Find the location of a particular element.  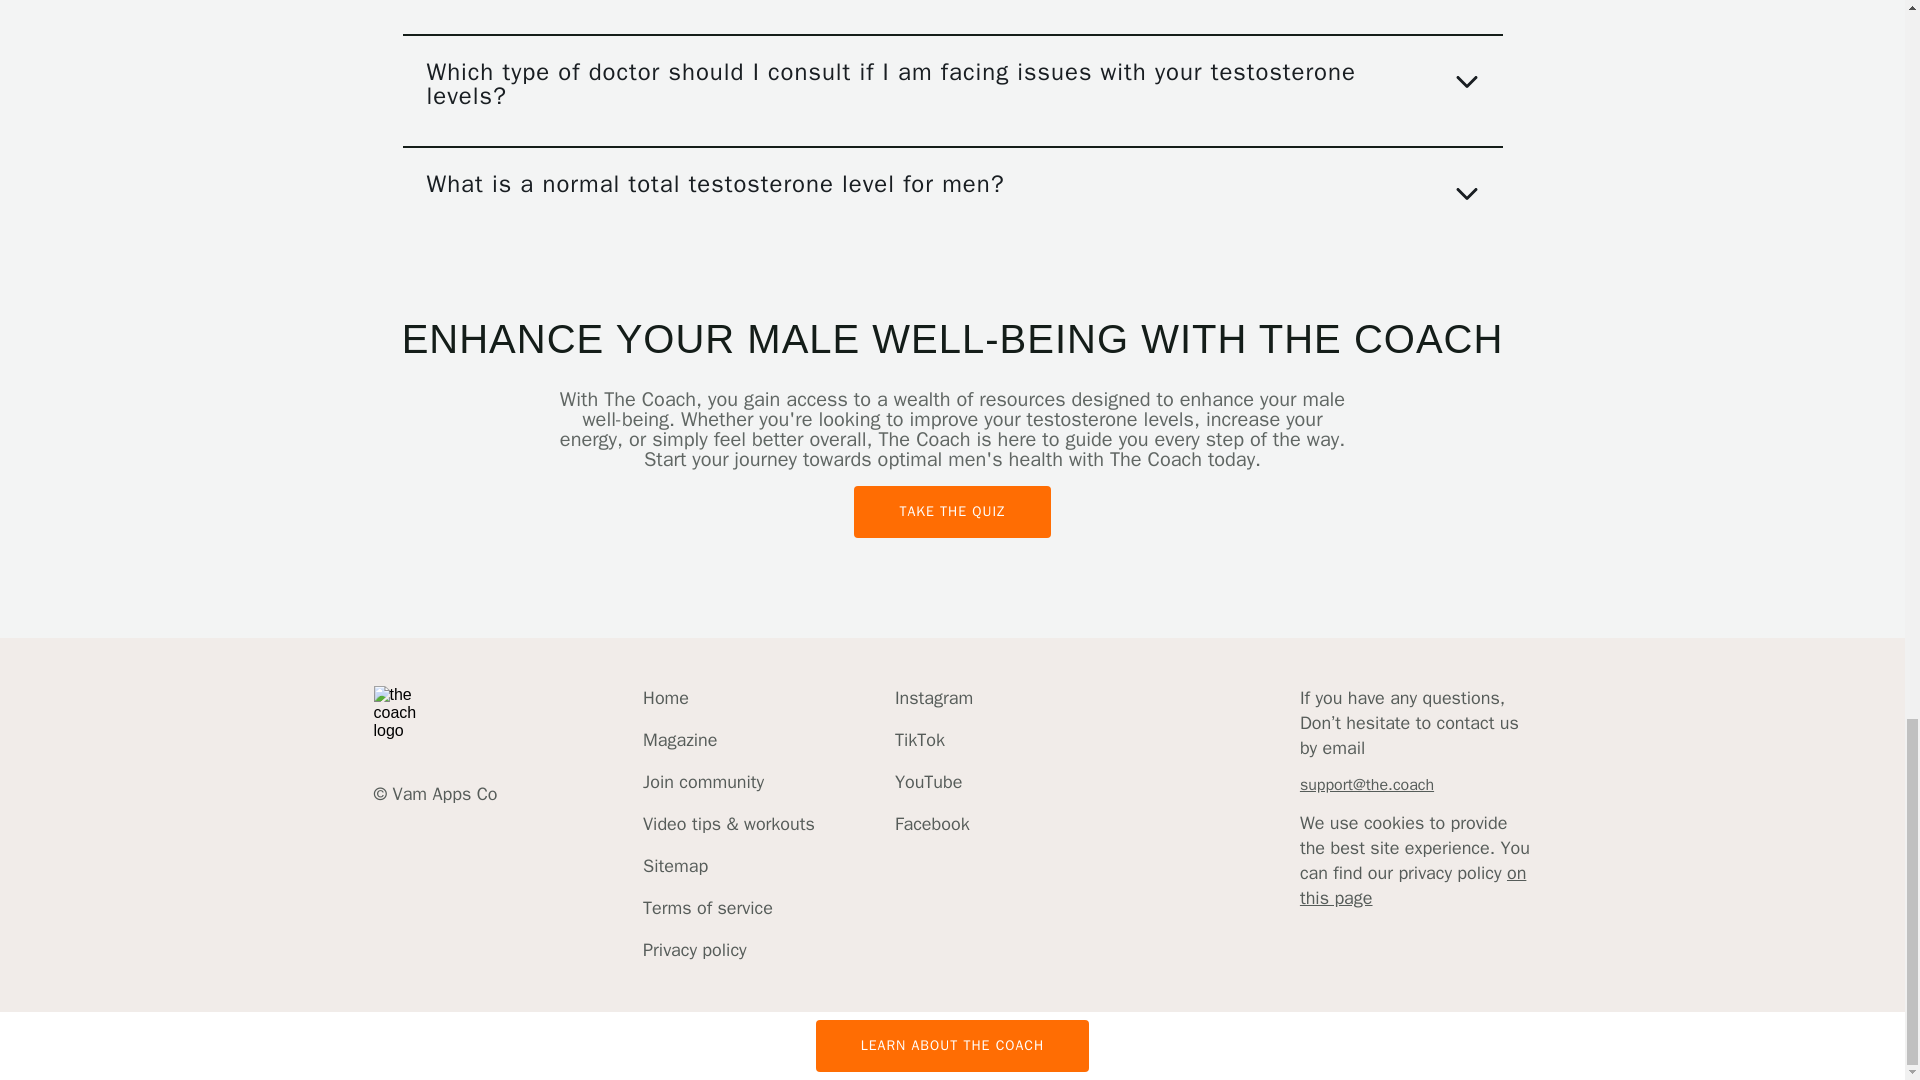

Sitemap is located at coordinates (728, 866).